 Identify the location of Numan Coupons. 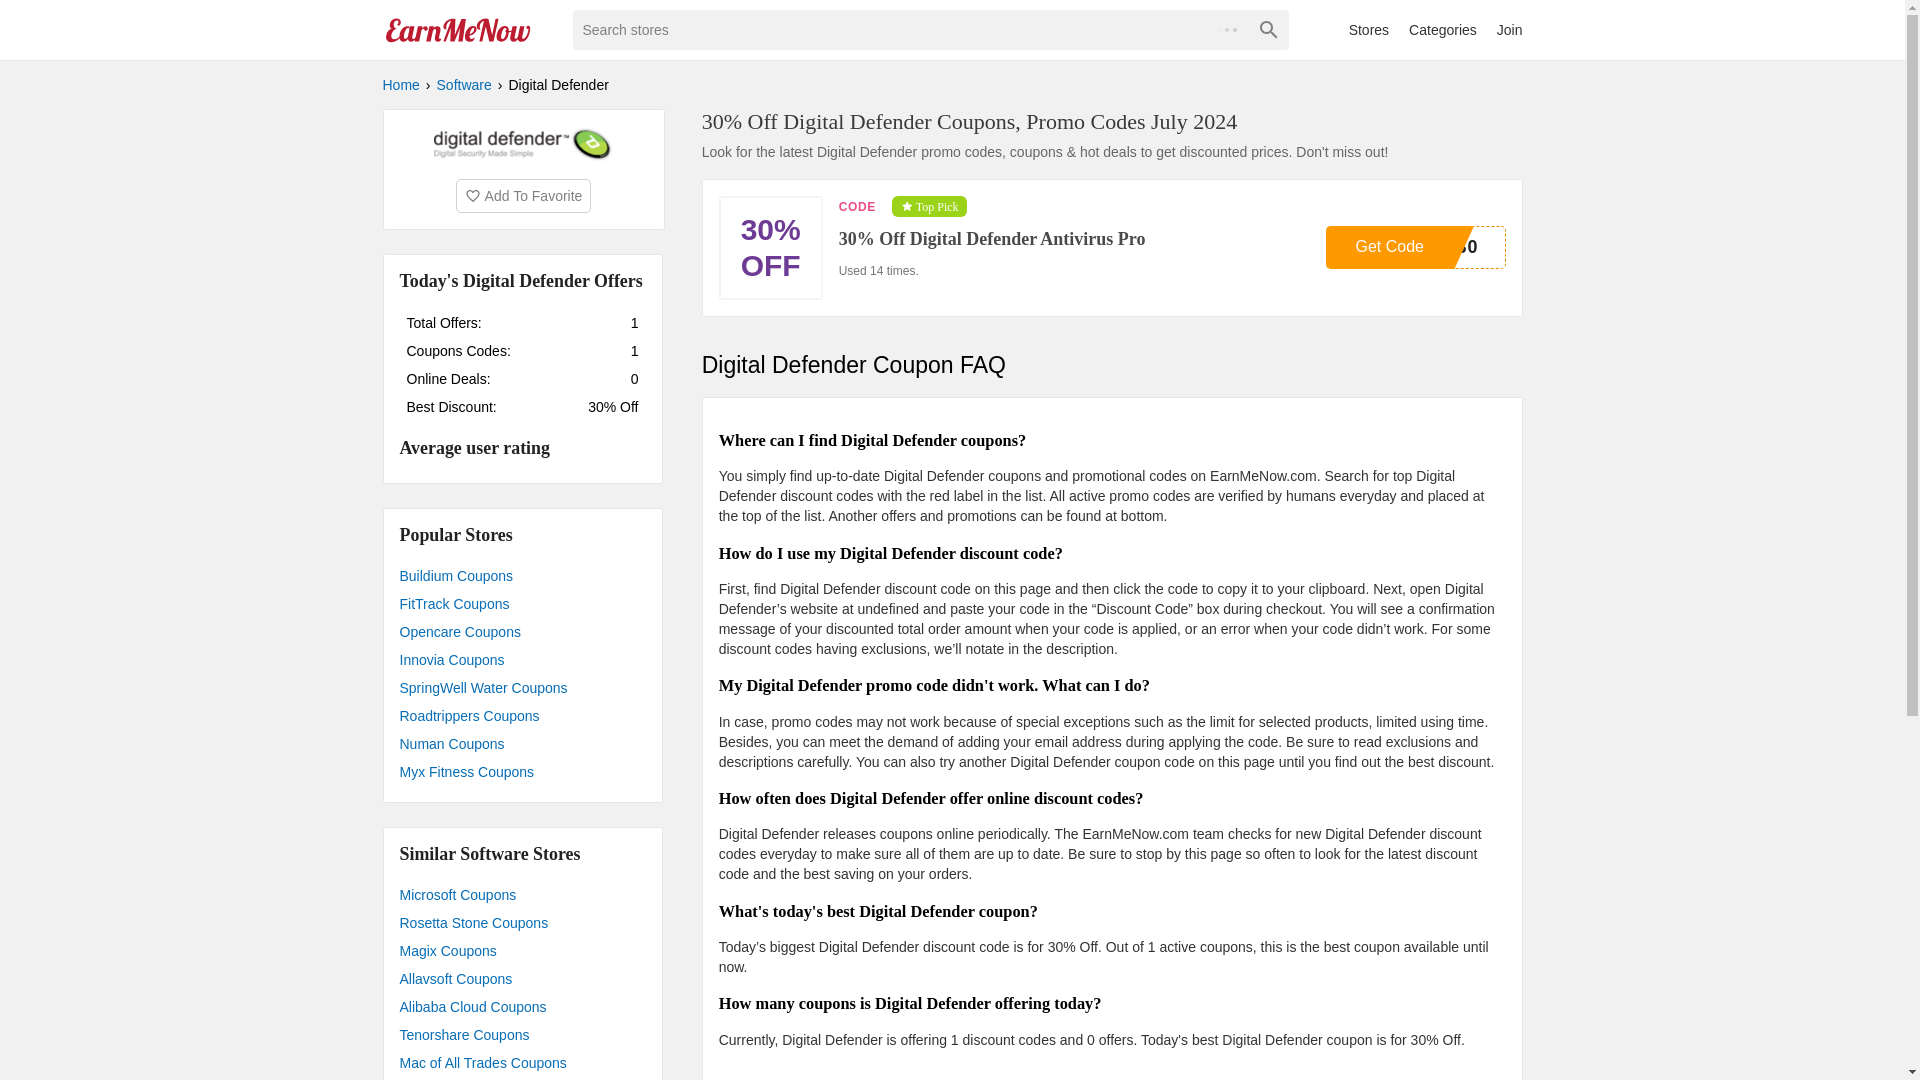
(522, 659).